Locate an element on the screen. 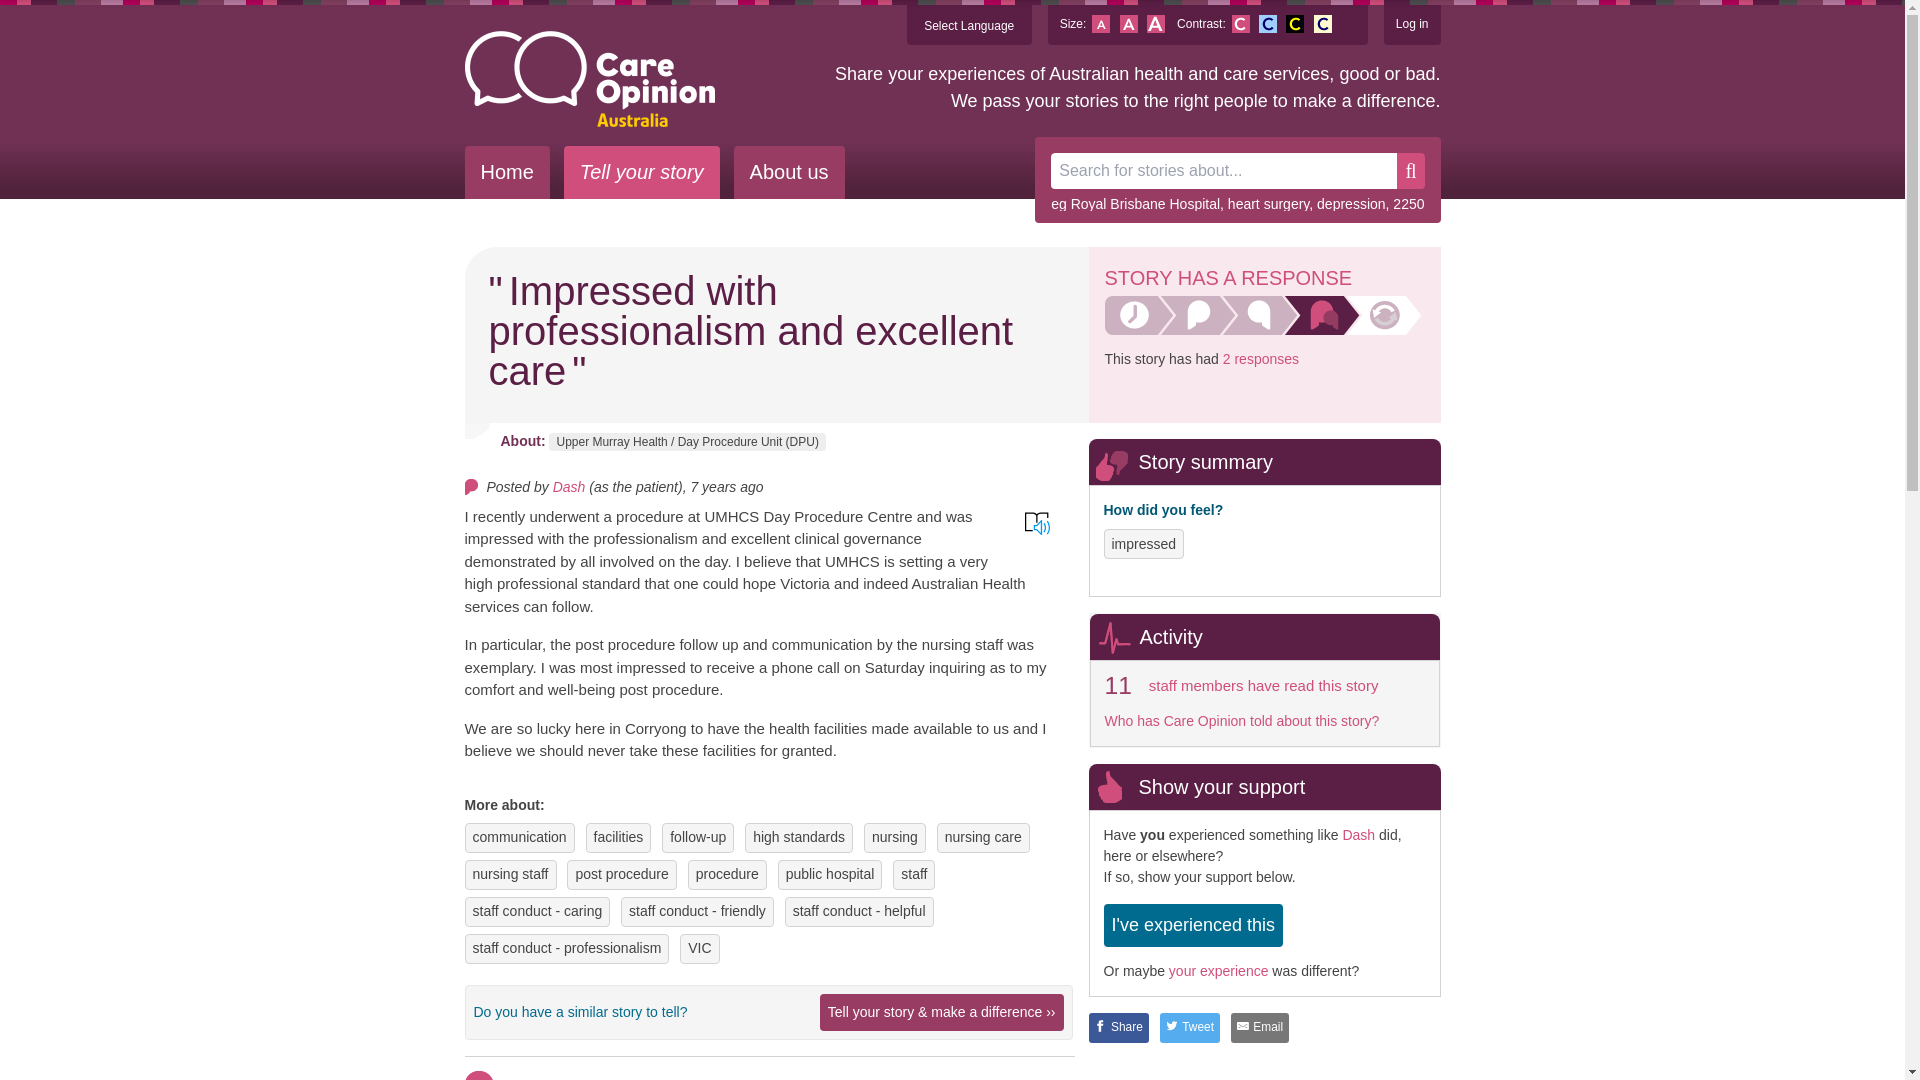  staff is located at coordinates (914, 874).